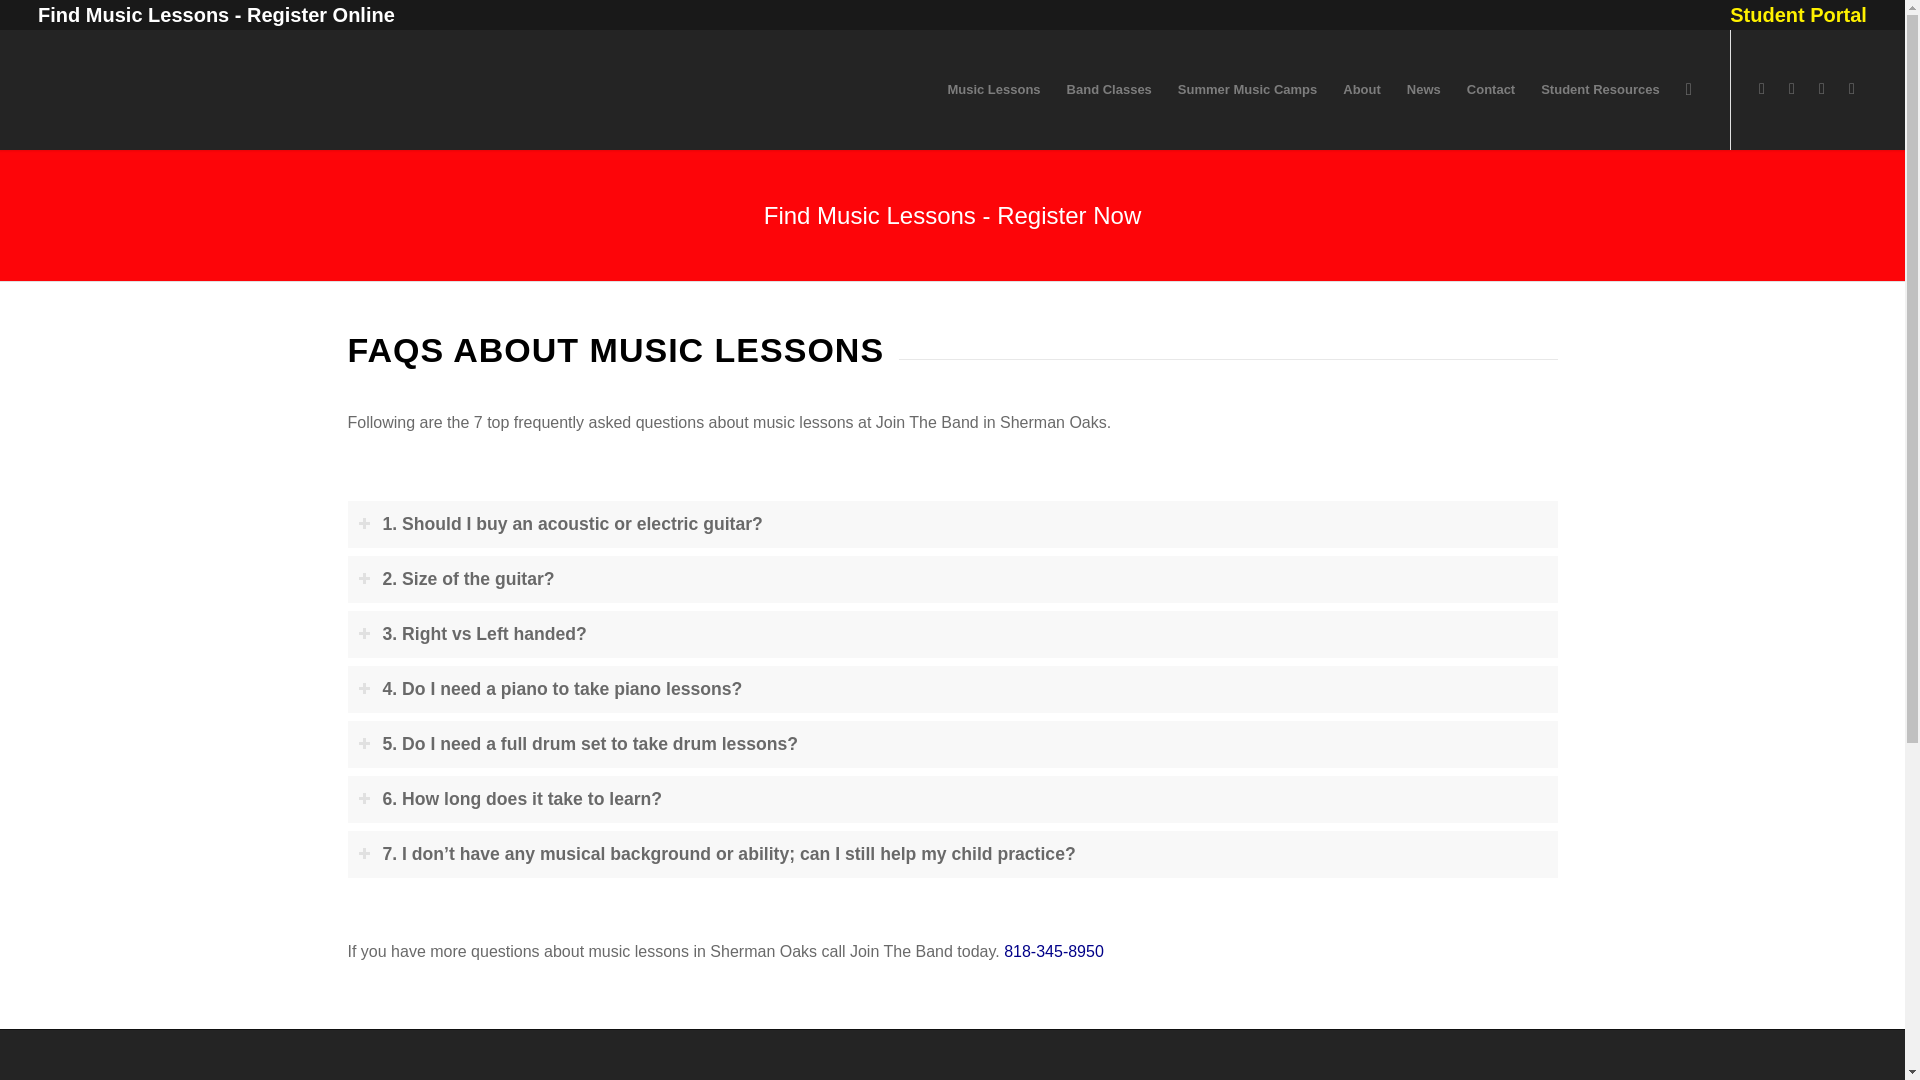 Image resolution: width=1920 pixels, height=1080 pixels. What do you see at coordinates (1762, 88) in the screenshot?
I see `Facebook` at bounding box center [1762, 88].